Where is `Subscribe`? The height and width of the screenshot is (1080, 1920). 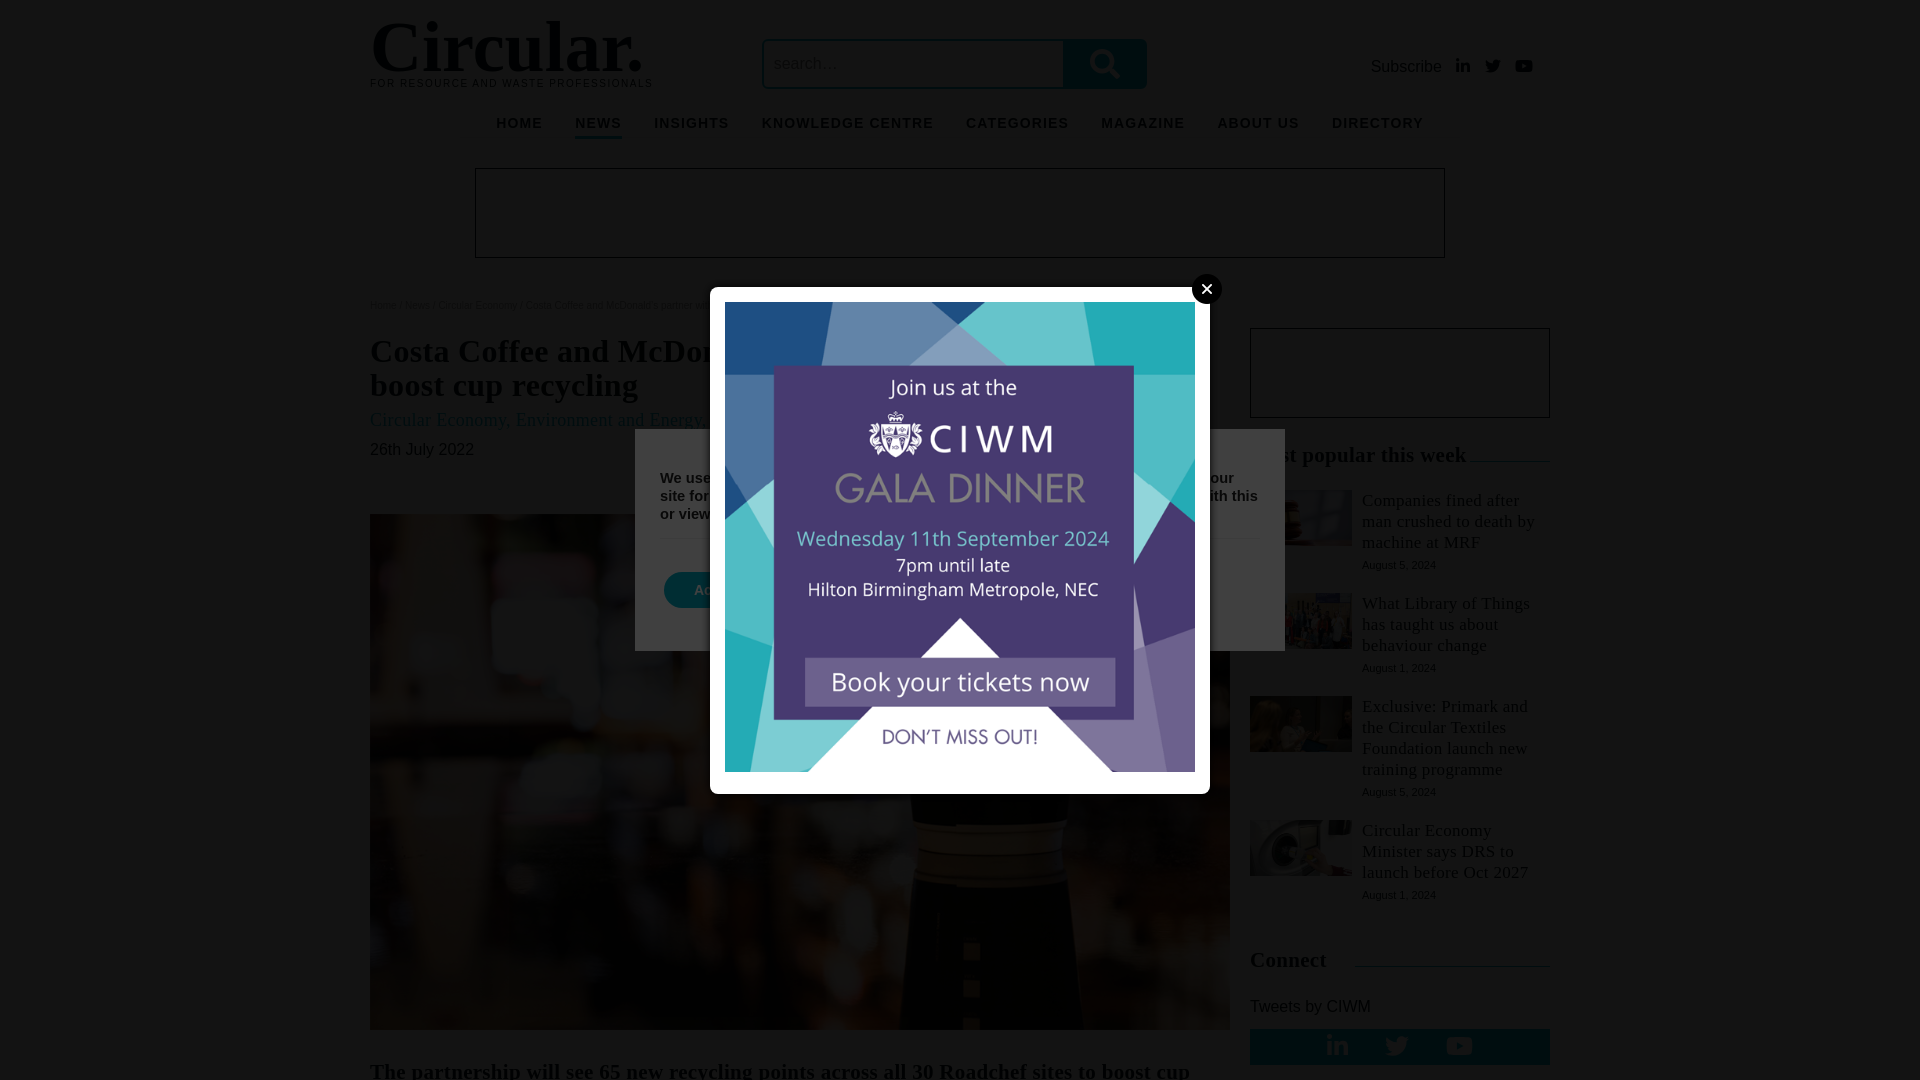 Subscribe is located at coordinates (1408, 66).